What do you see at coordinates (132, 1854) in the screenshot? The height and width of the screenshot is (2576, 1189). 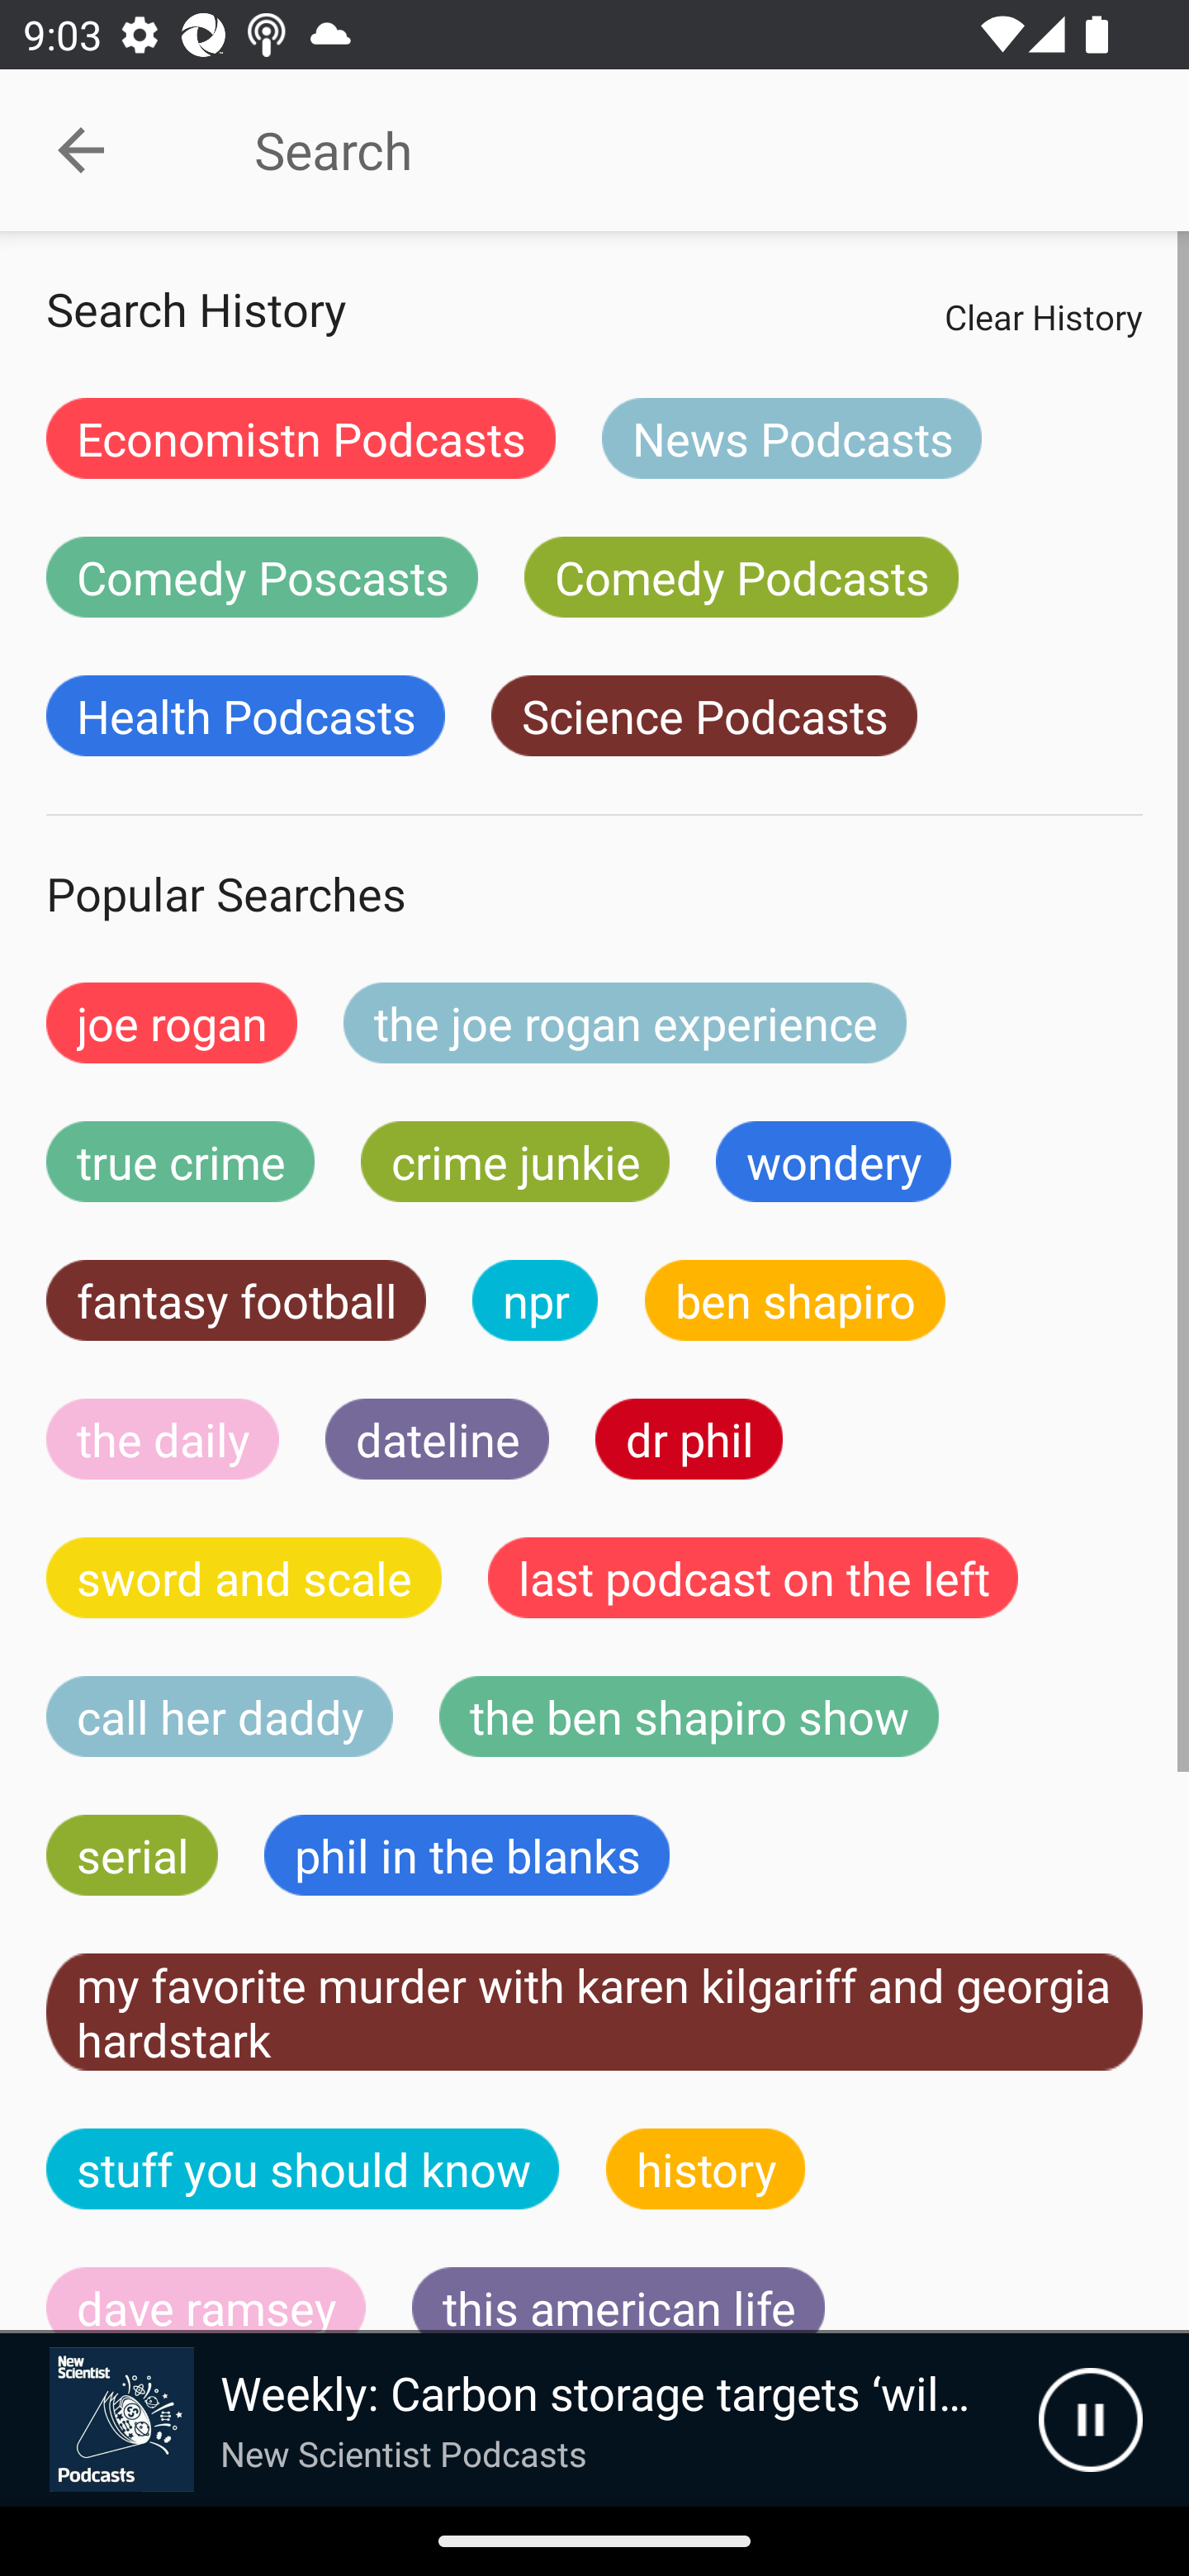 I see `serial` at bounding box center [132, 1854].